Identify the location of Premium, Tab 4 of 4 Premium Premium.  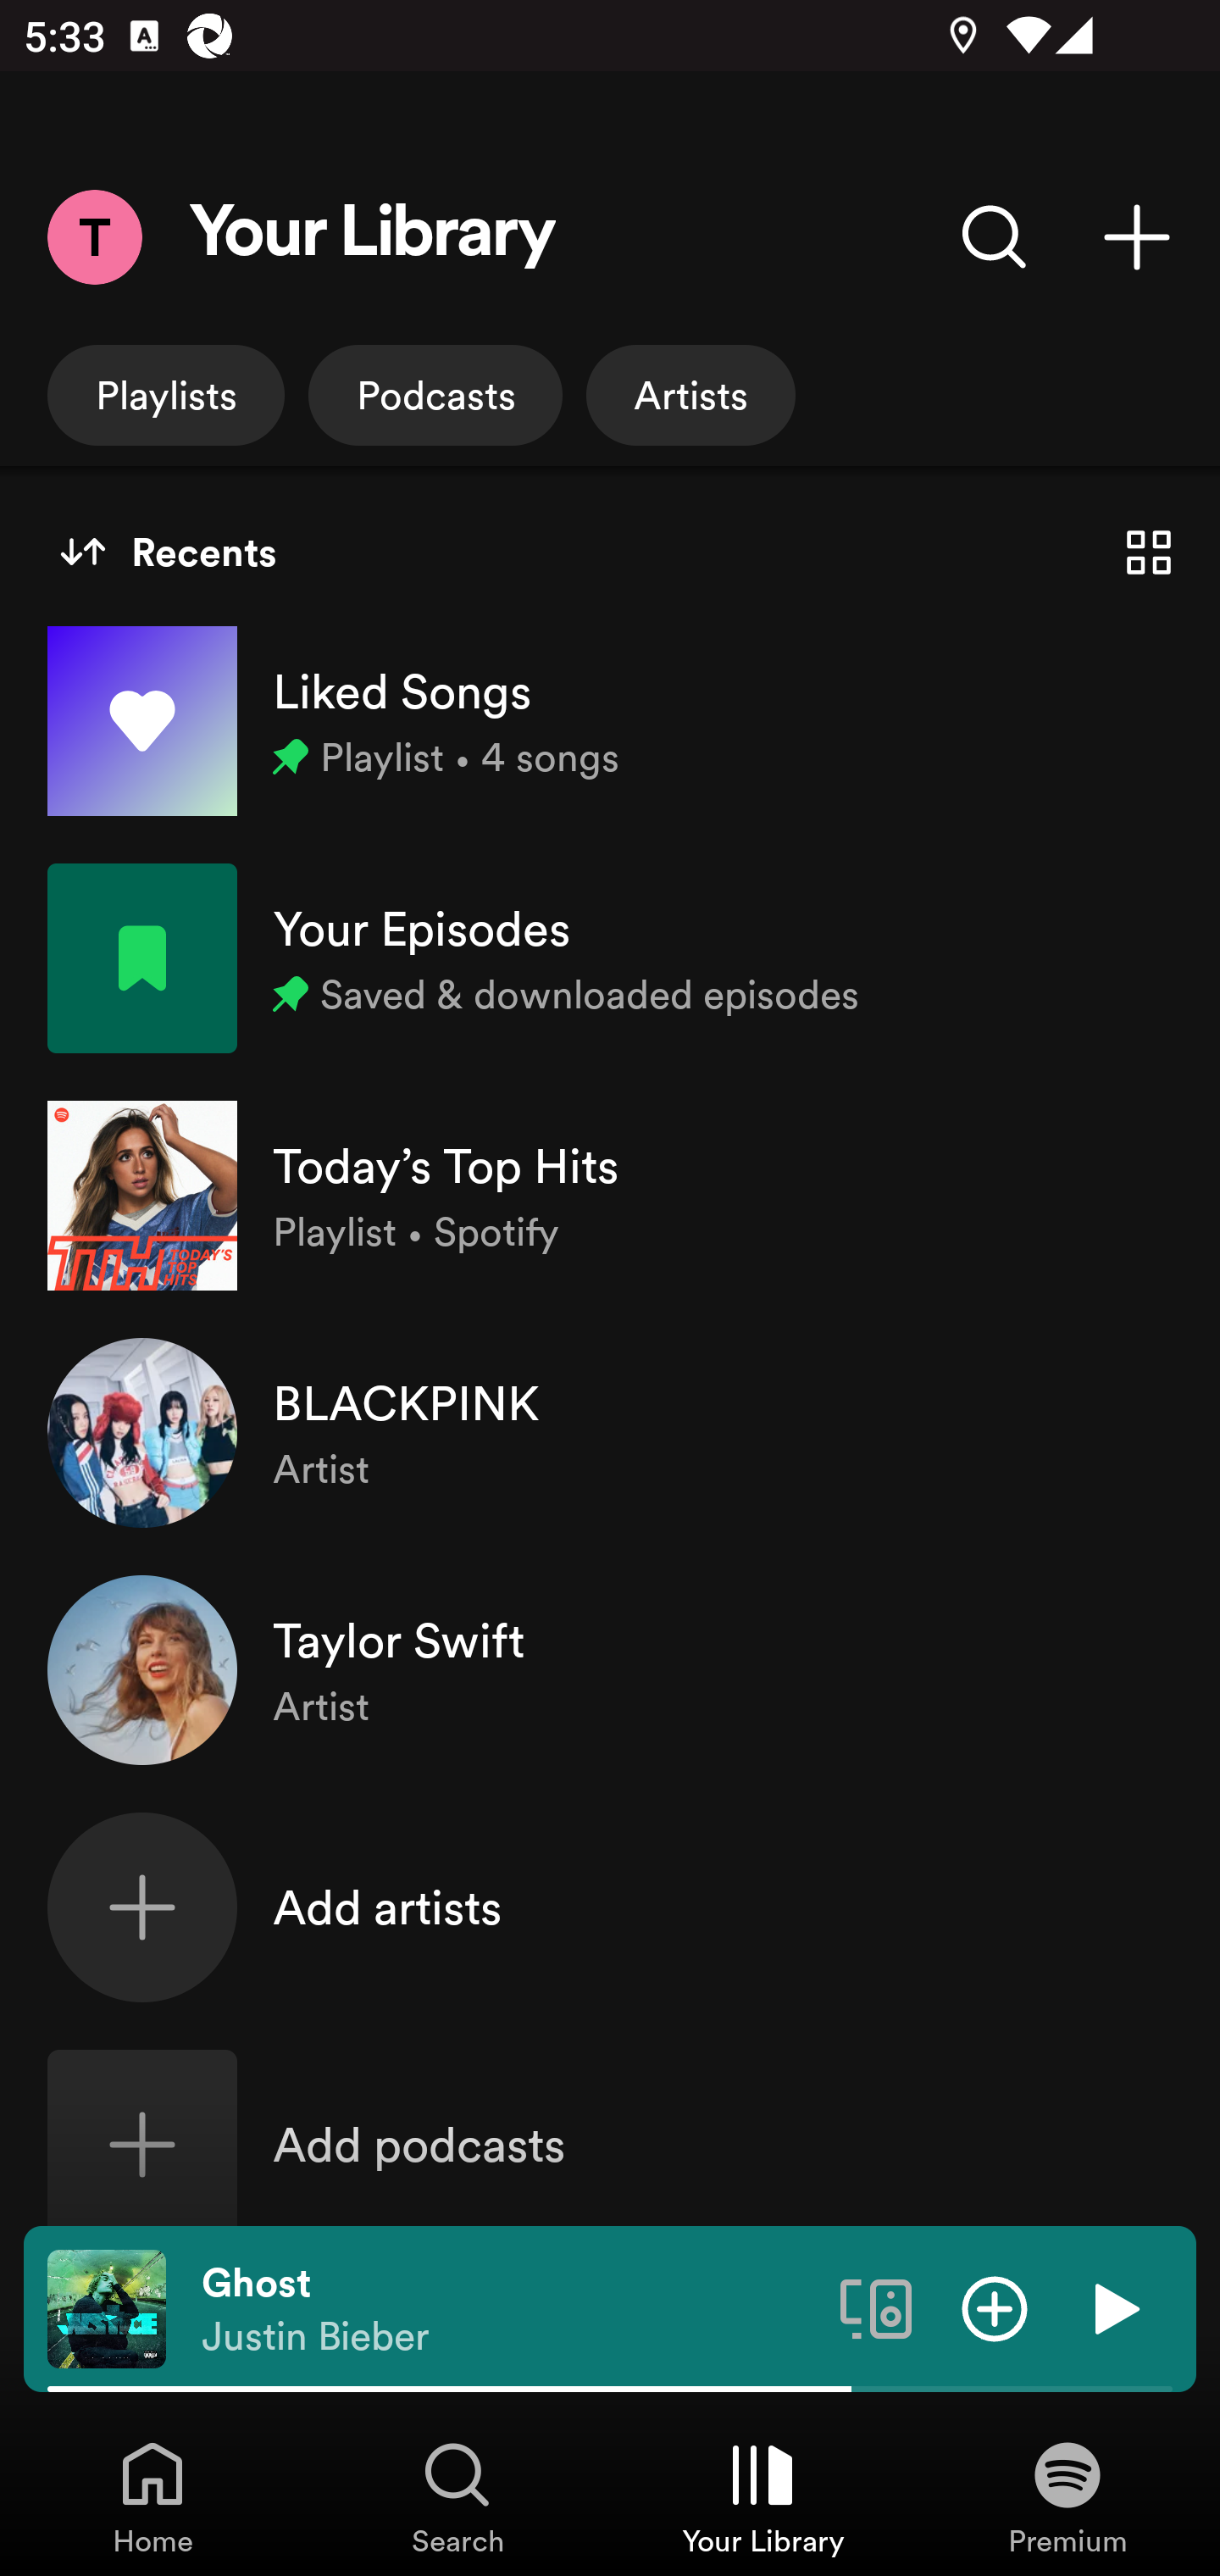
(1067, 2496).